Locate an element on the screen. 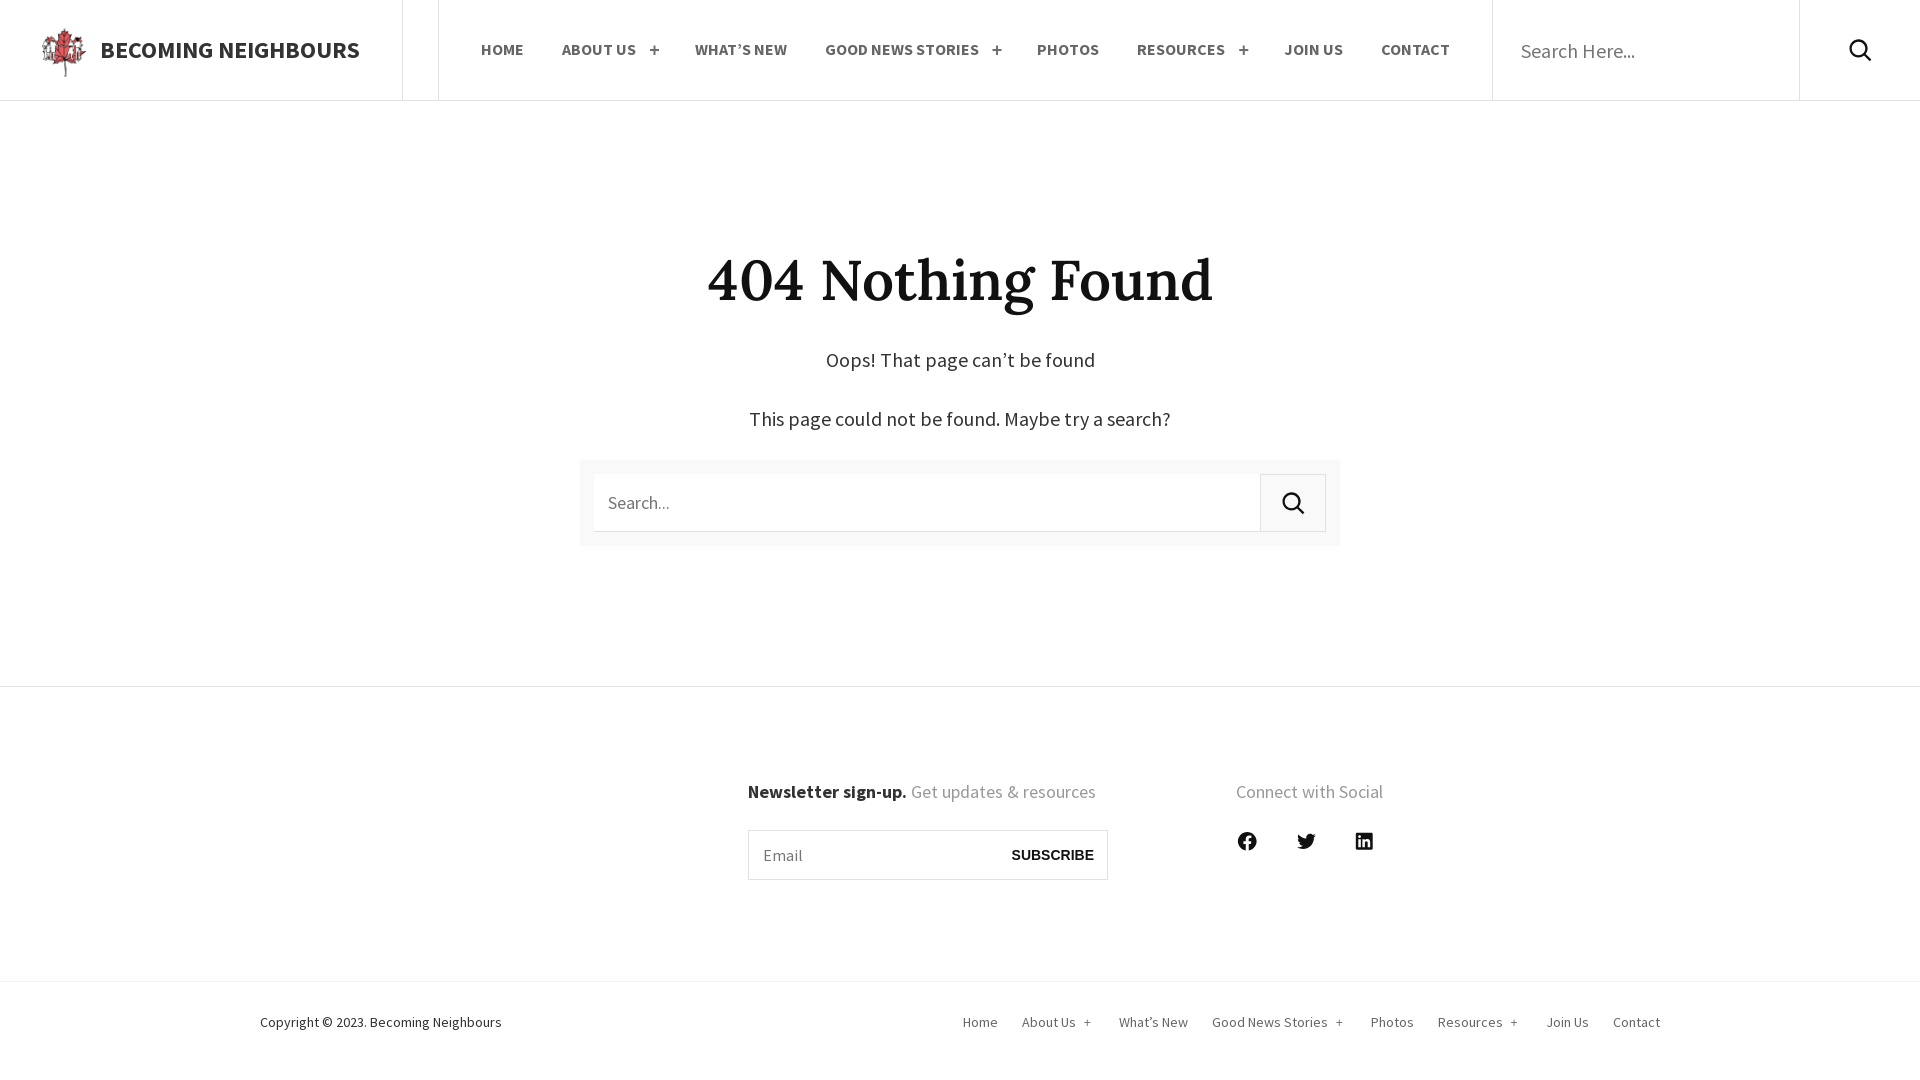 The image size is (1920, 1080). Subscribe is located at coordinates (1053, 855).